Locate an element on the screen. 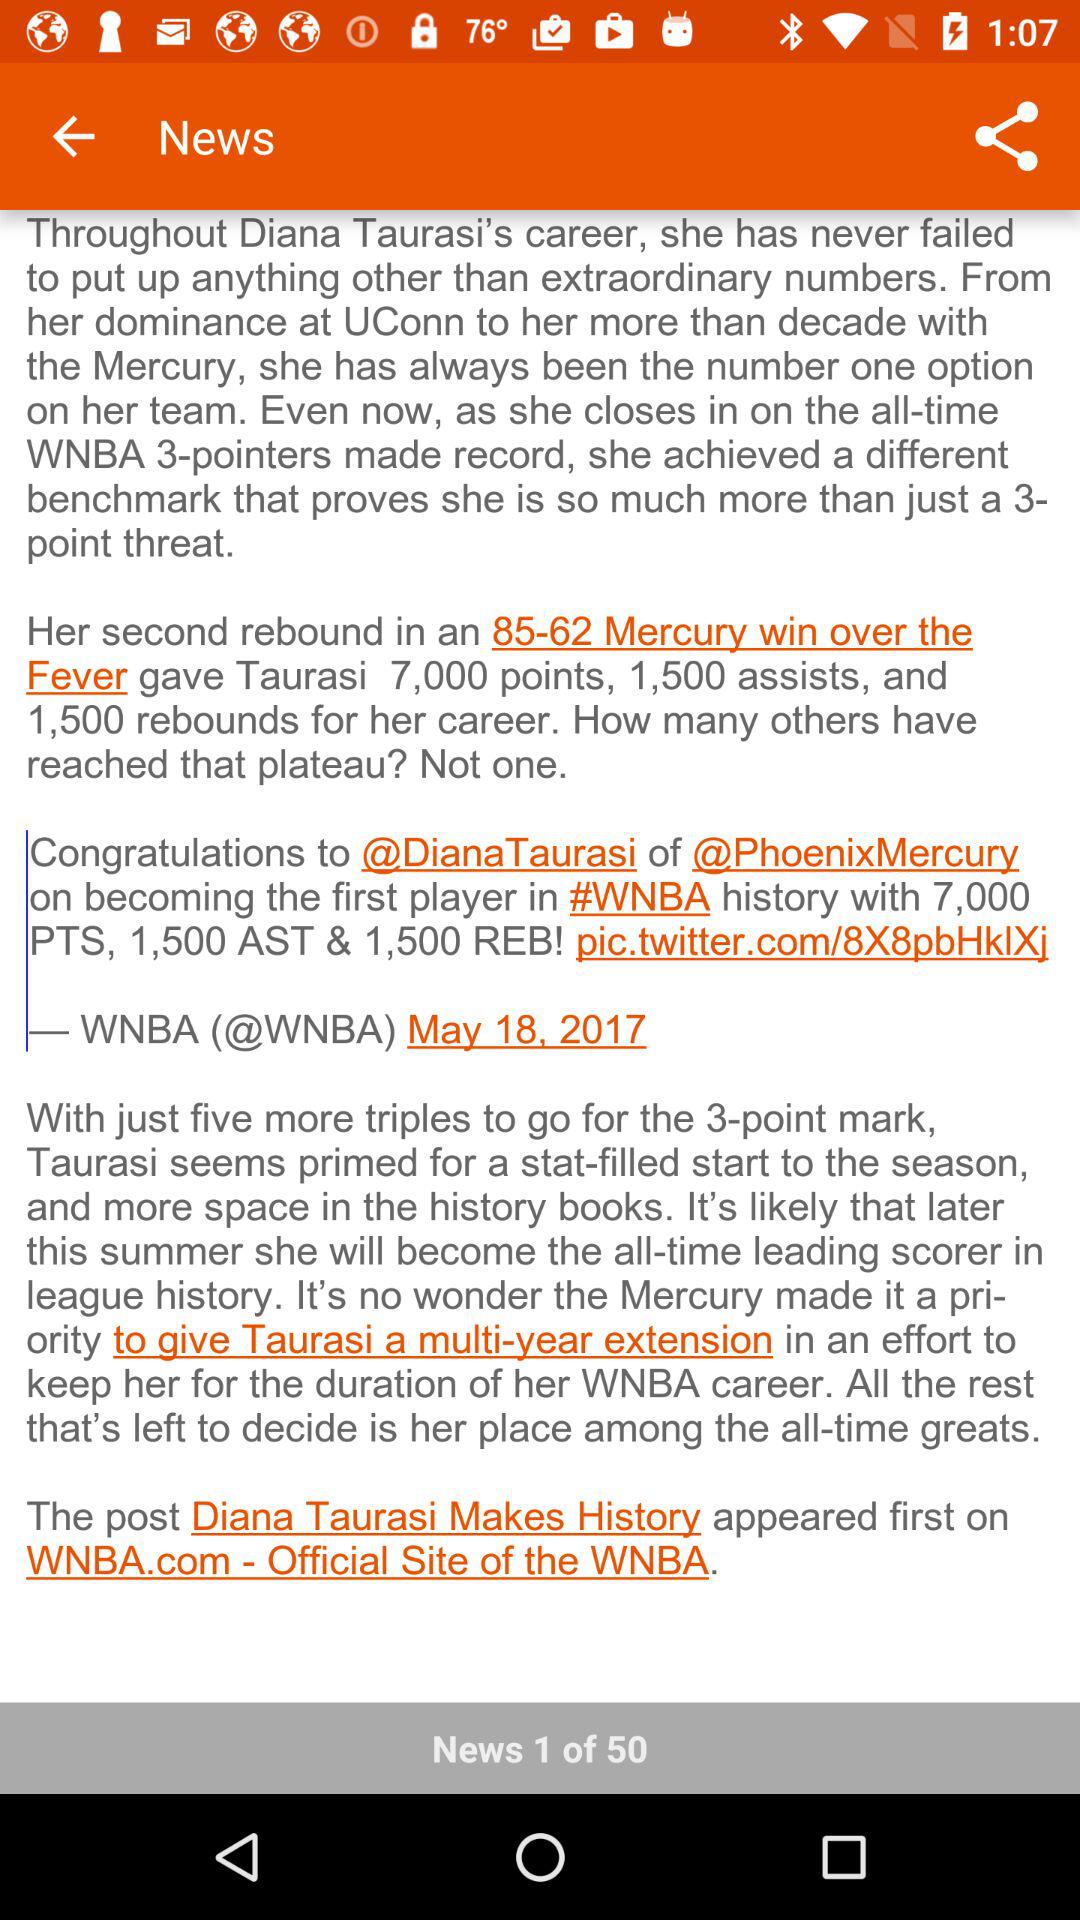  launch the icon next to the news item is located at coordinates (73, 136).